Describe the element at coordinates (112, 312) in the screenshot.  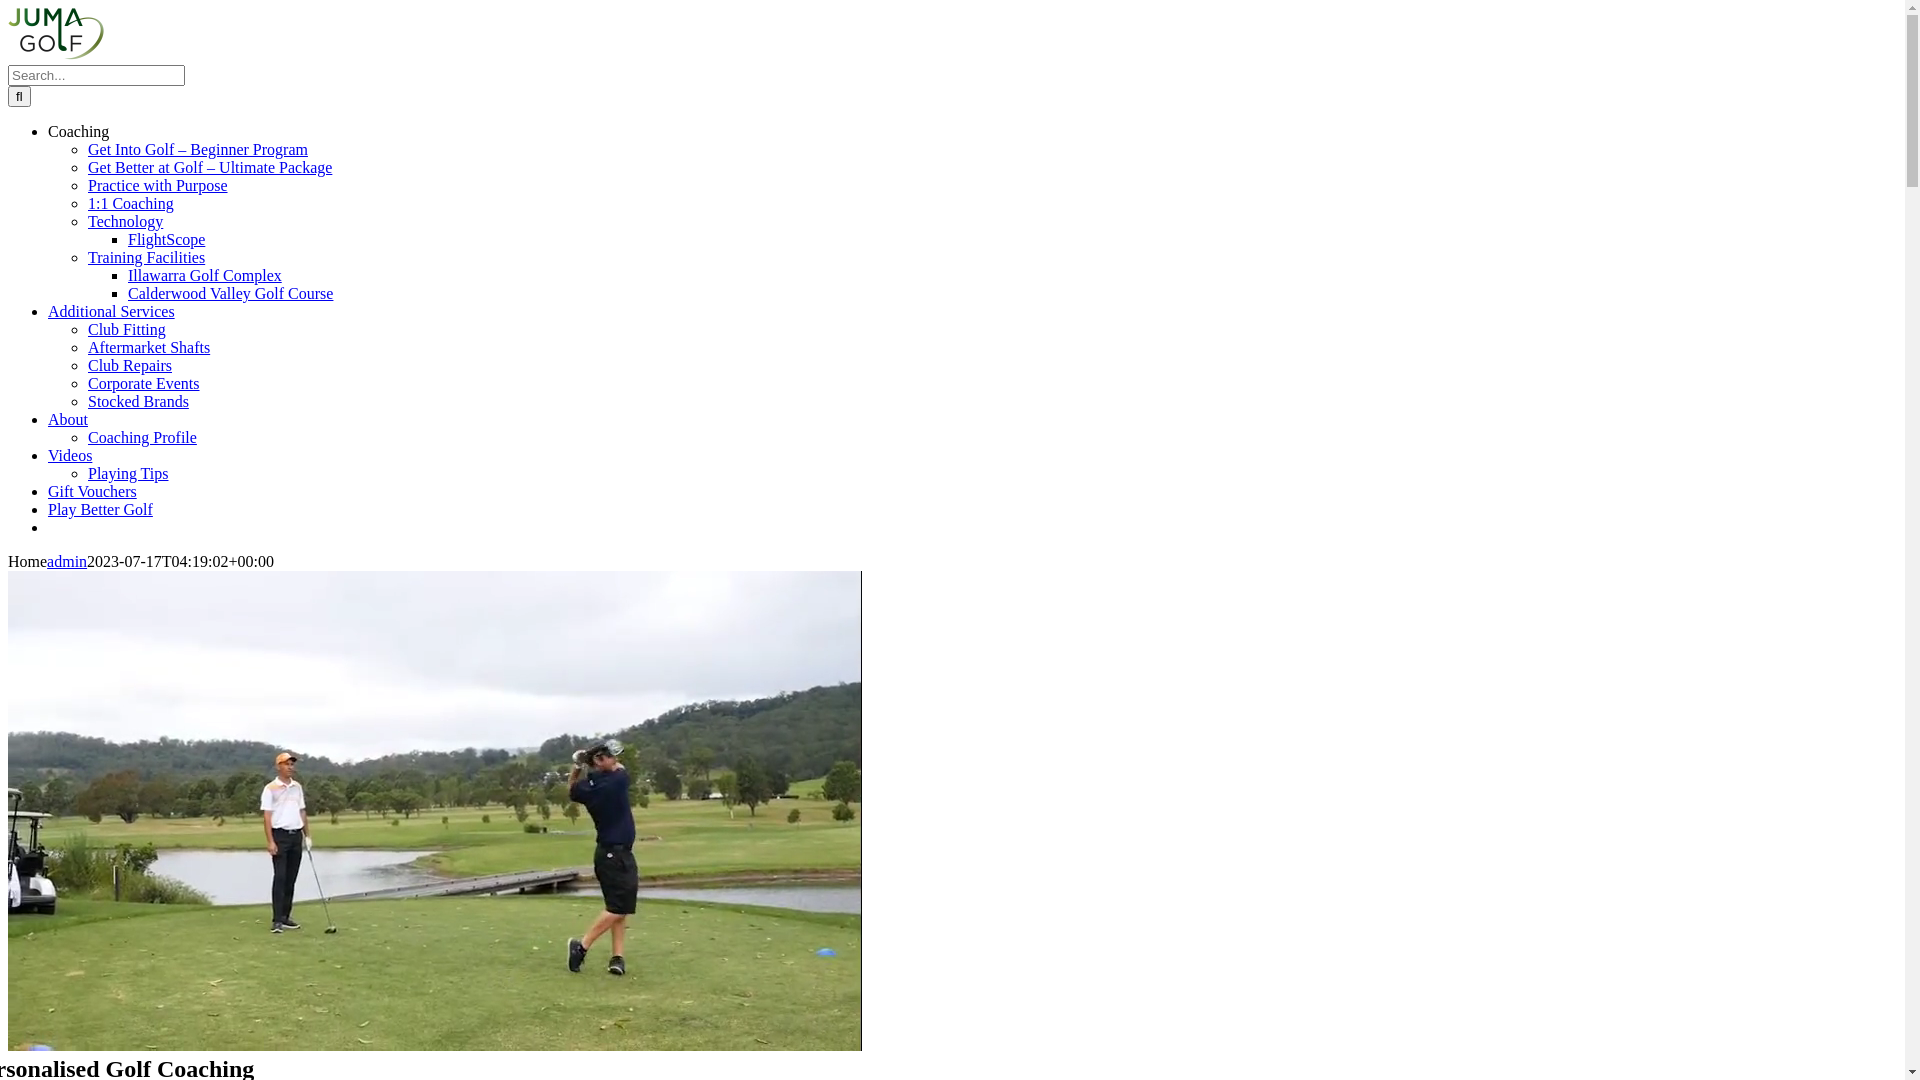
I see `Additional Services` at that location.